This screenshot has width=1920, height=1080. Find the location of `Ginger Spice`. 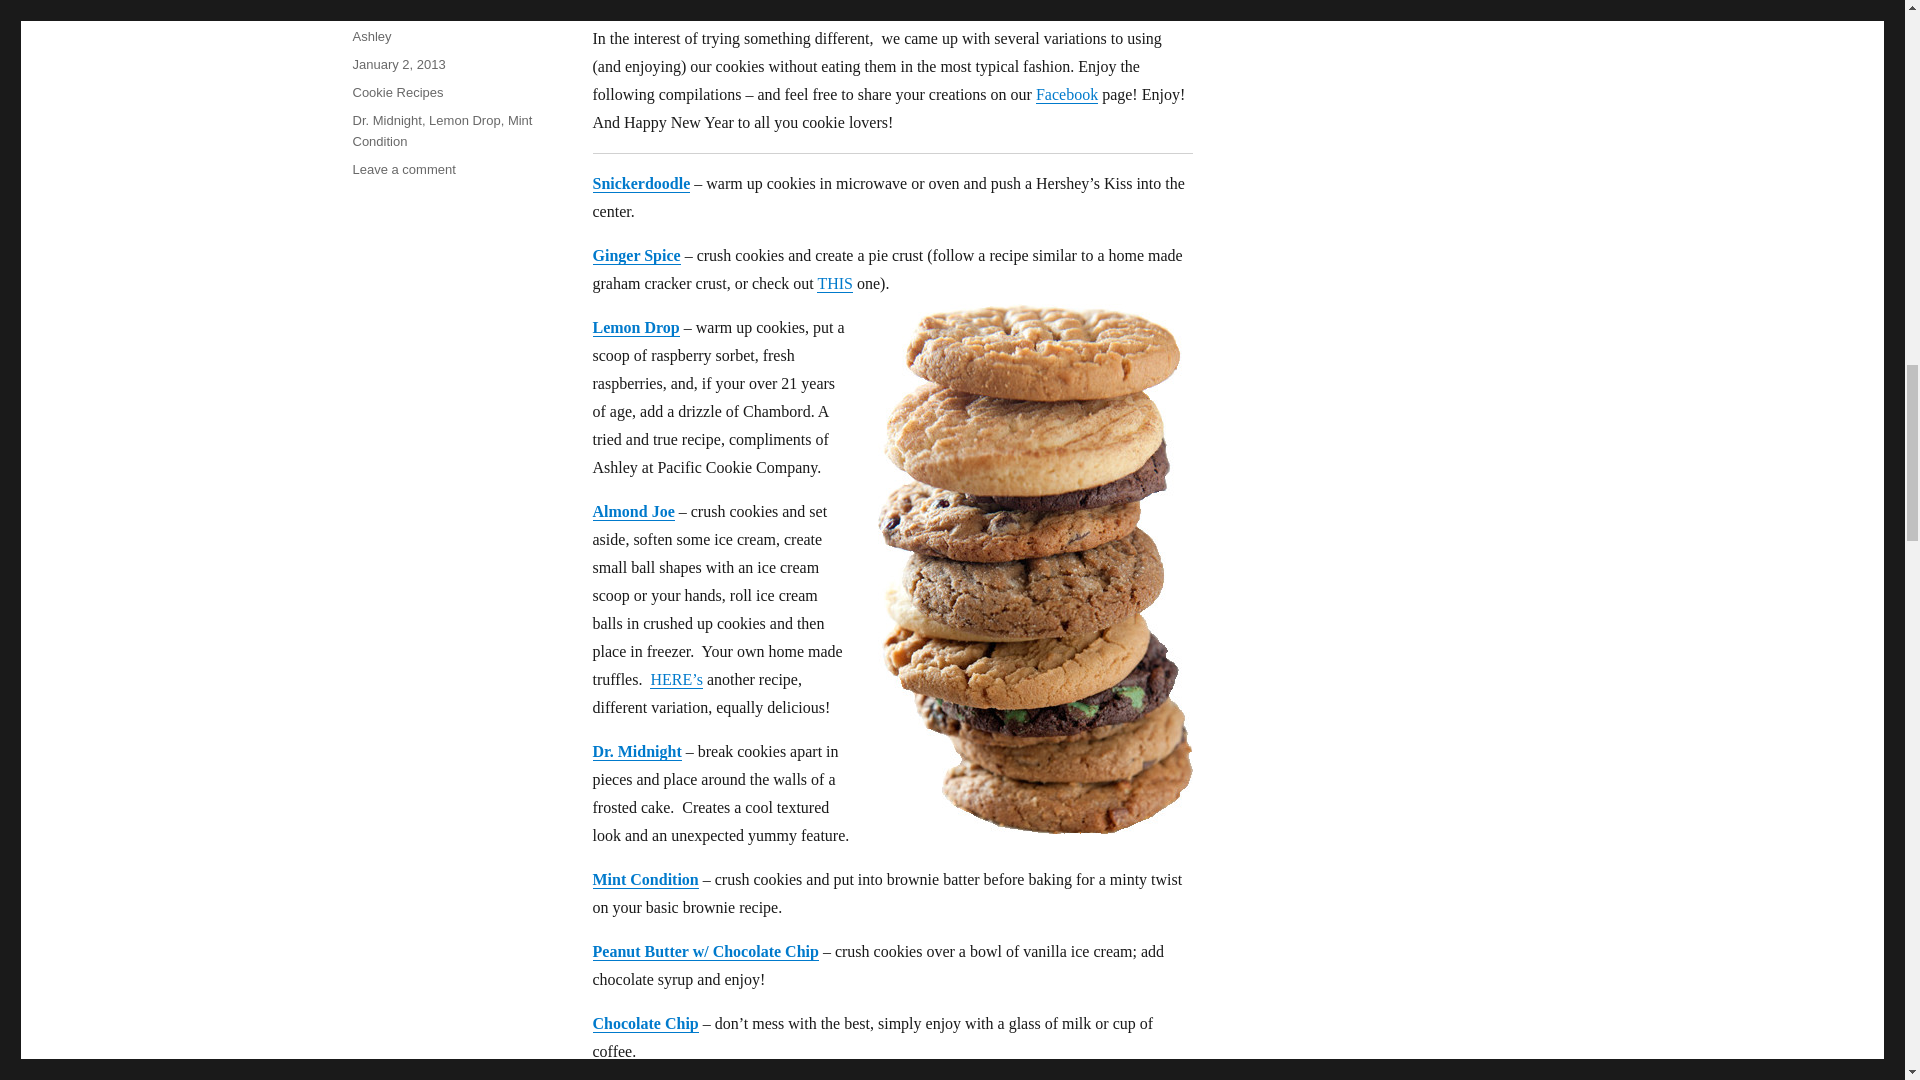

Ginger Spice is located at coordinates (635, 255).